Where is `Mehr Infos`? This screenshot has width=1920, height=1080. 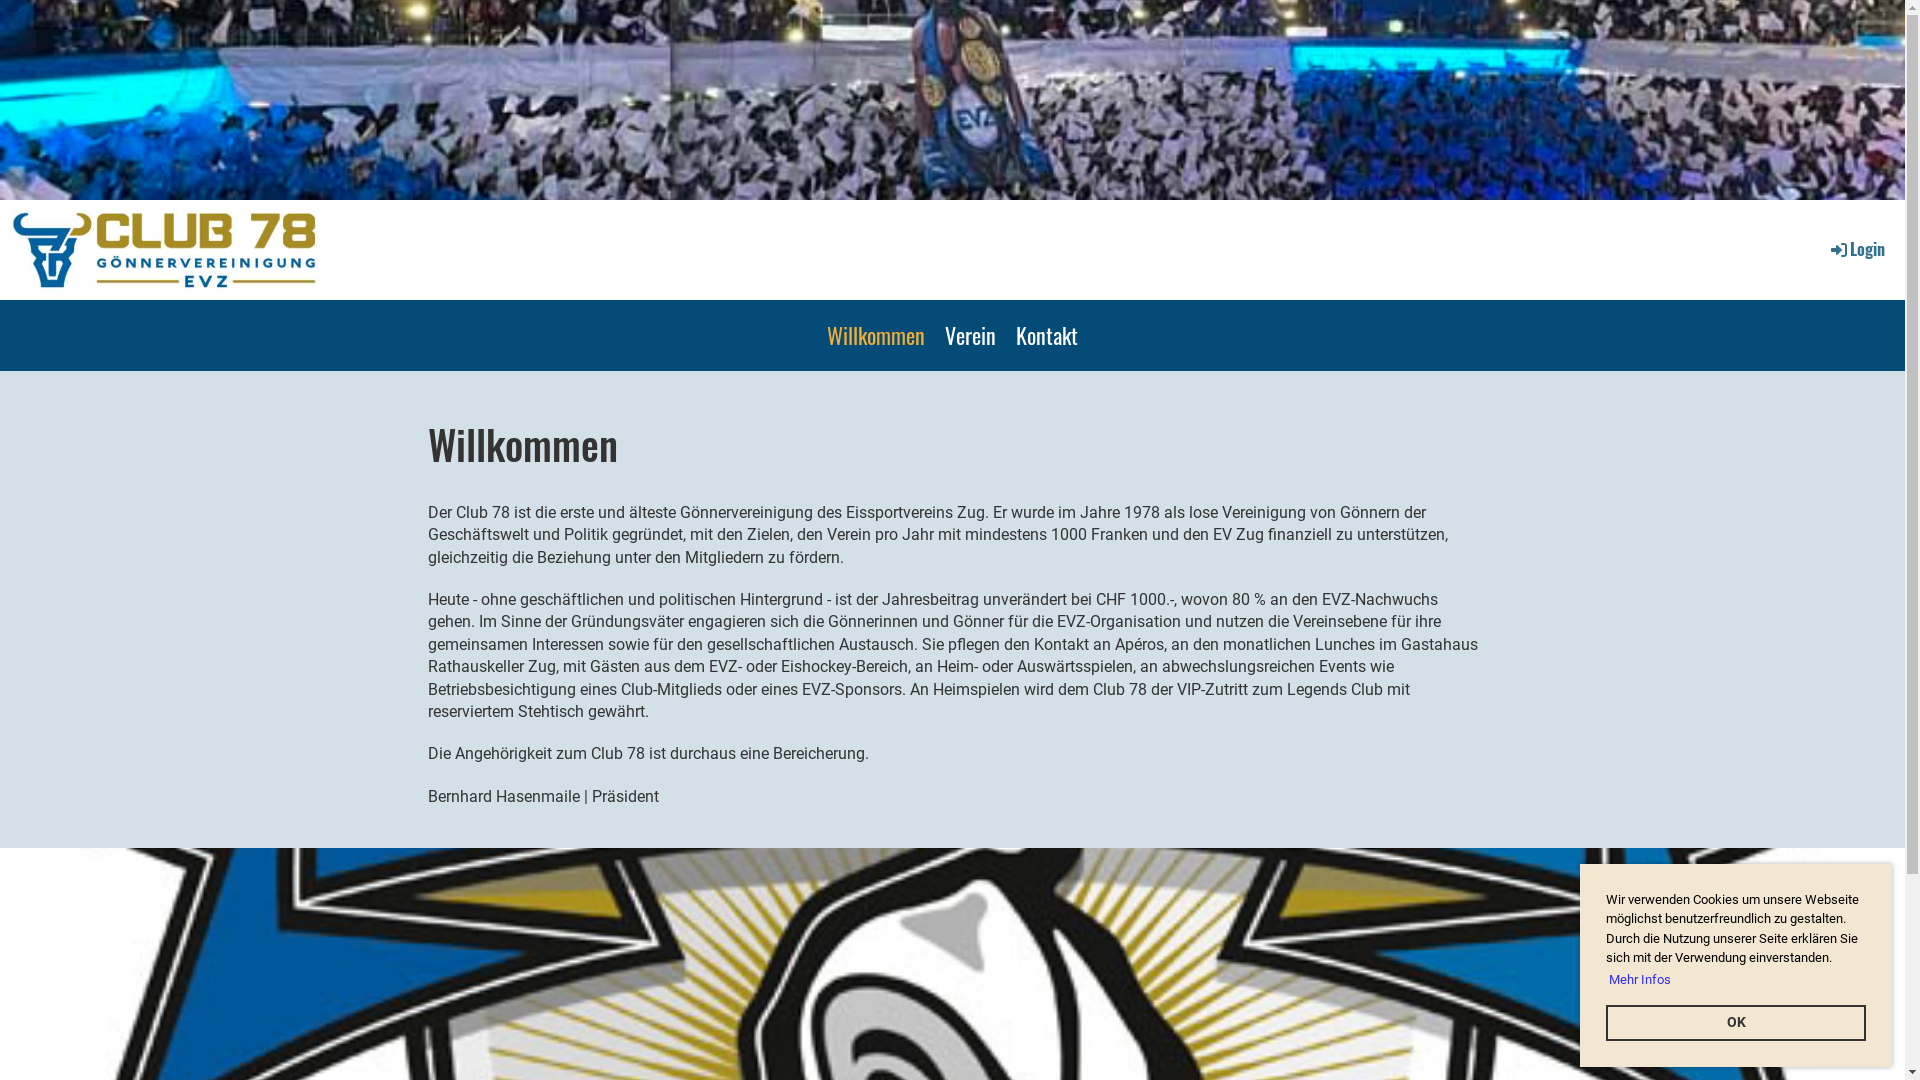
Mehr Infos is located at coordinates (1640, 980).